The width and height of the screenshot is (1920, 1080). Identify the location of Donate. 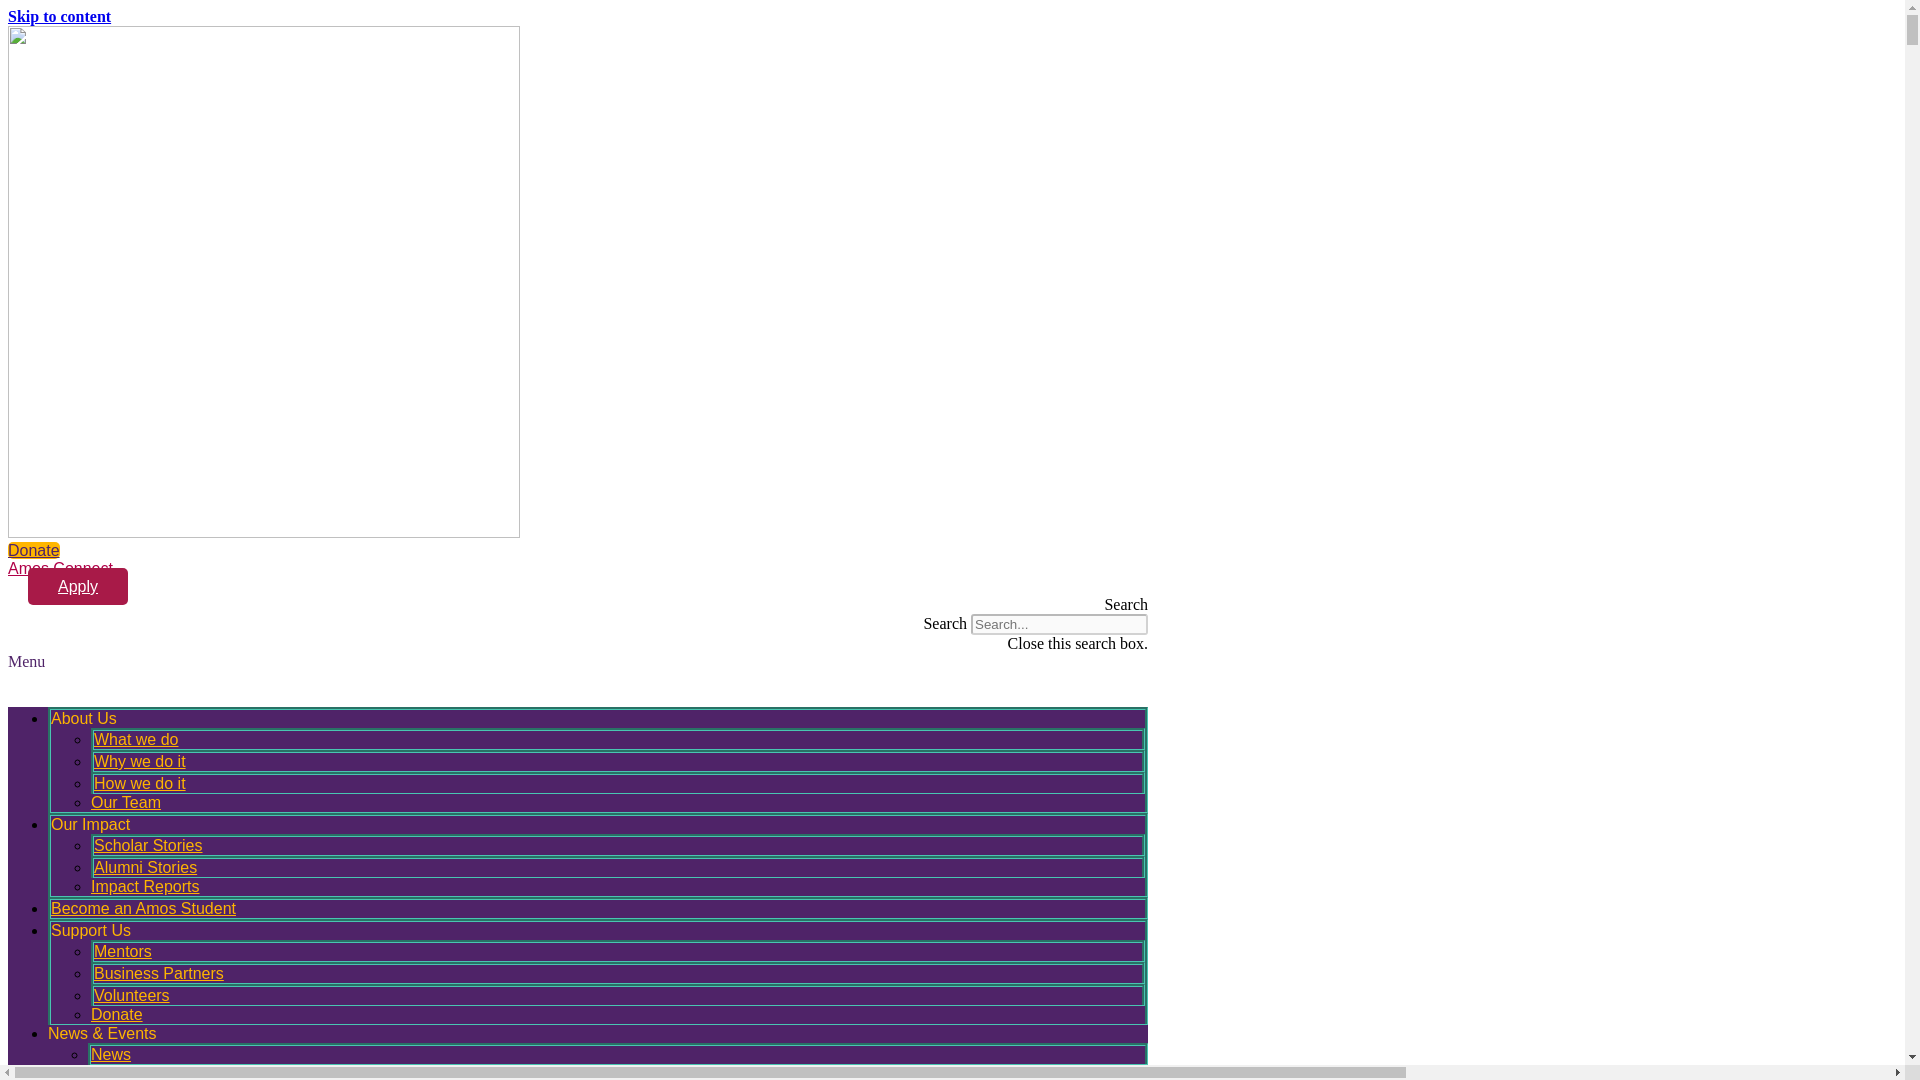
(33, 550).